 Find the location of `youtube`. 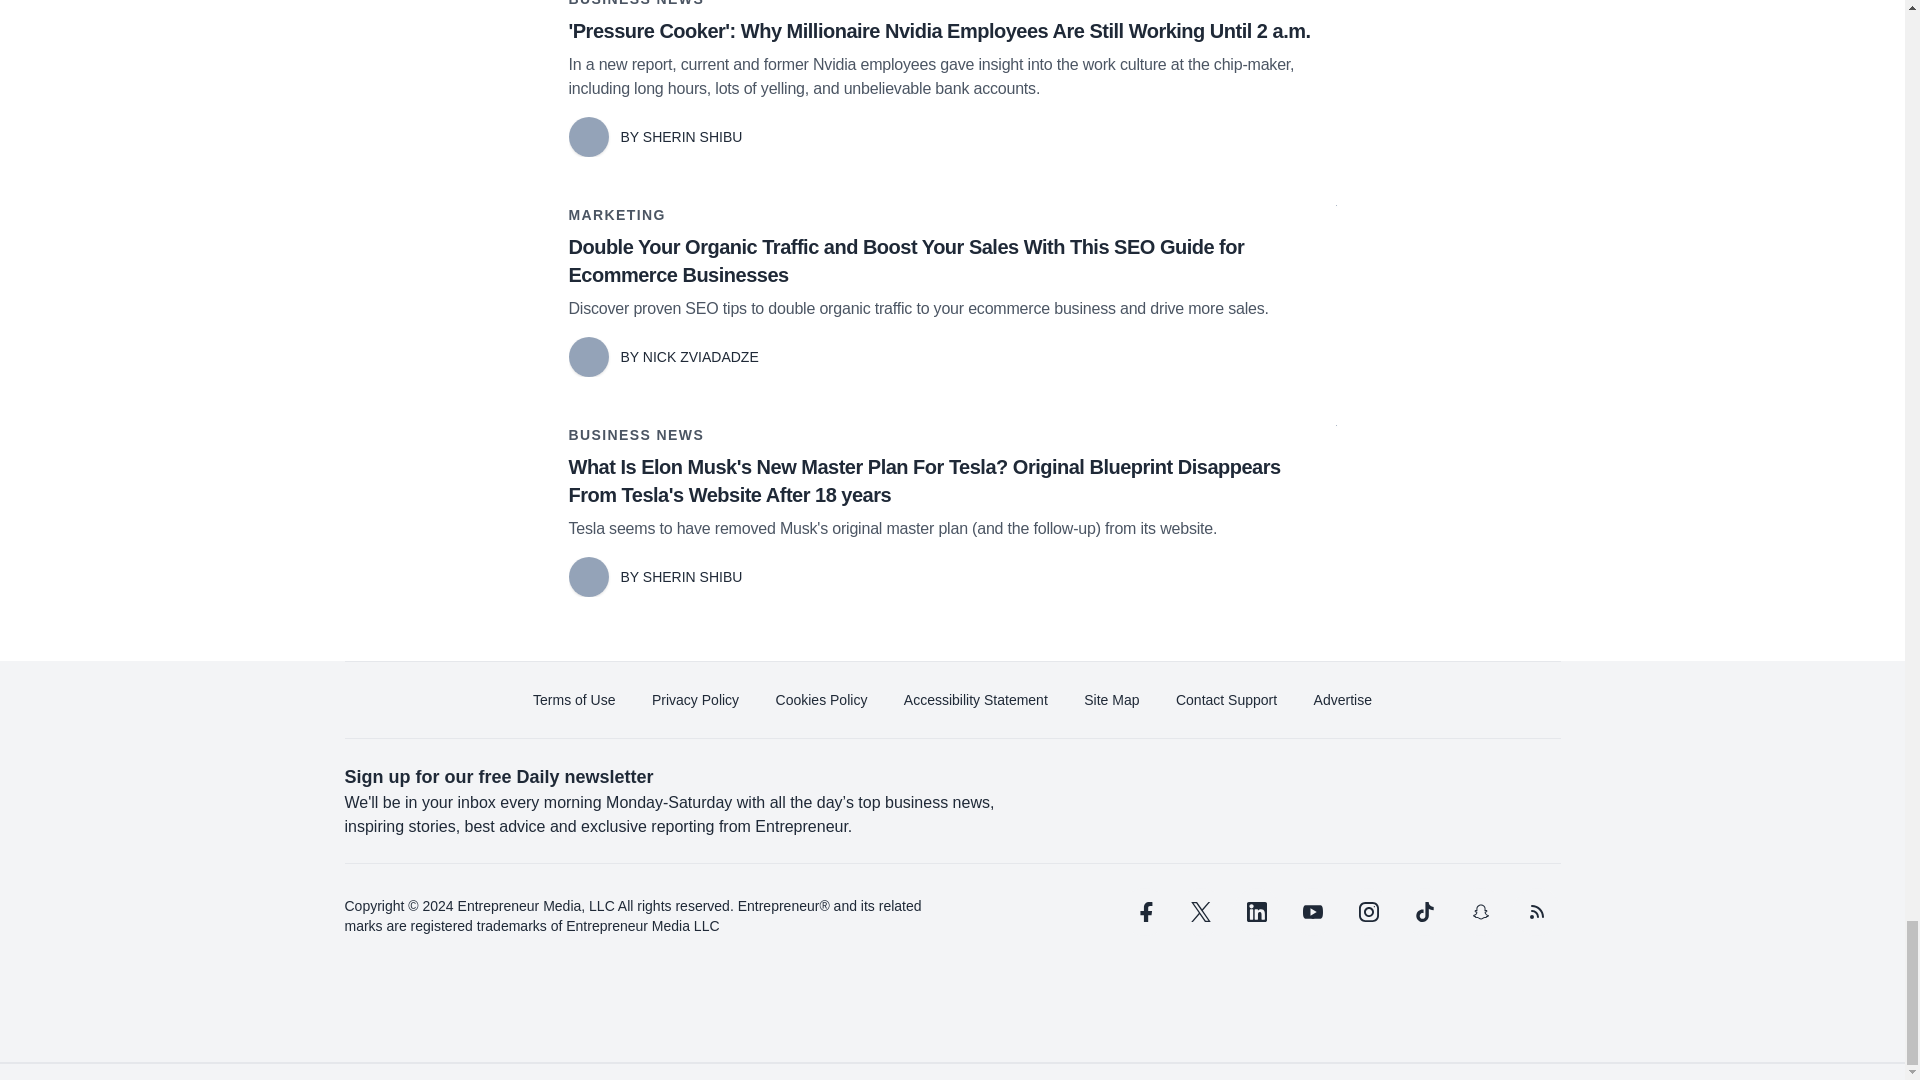

youtube is located at coordinates (1312, 912).